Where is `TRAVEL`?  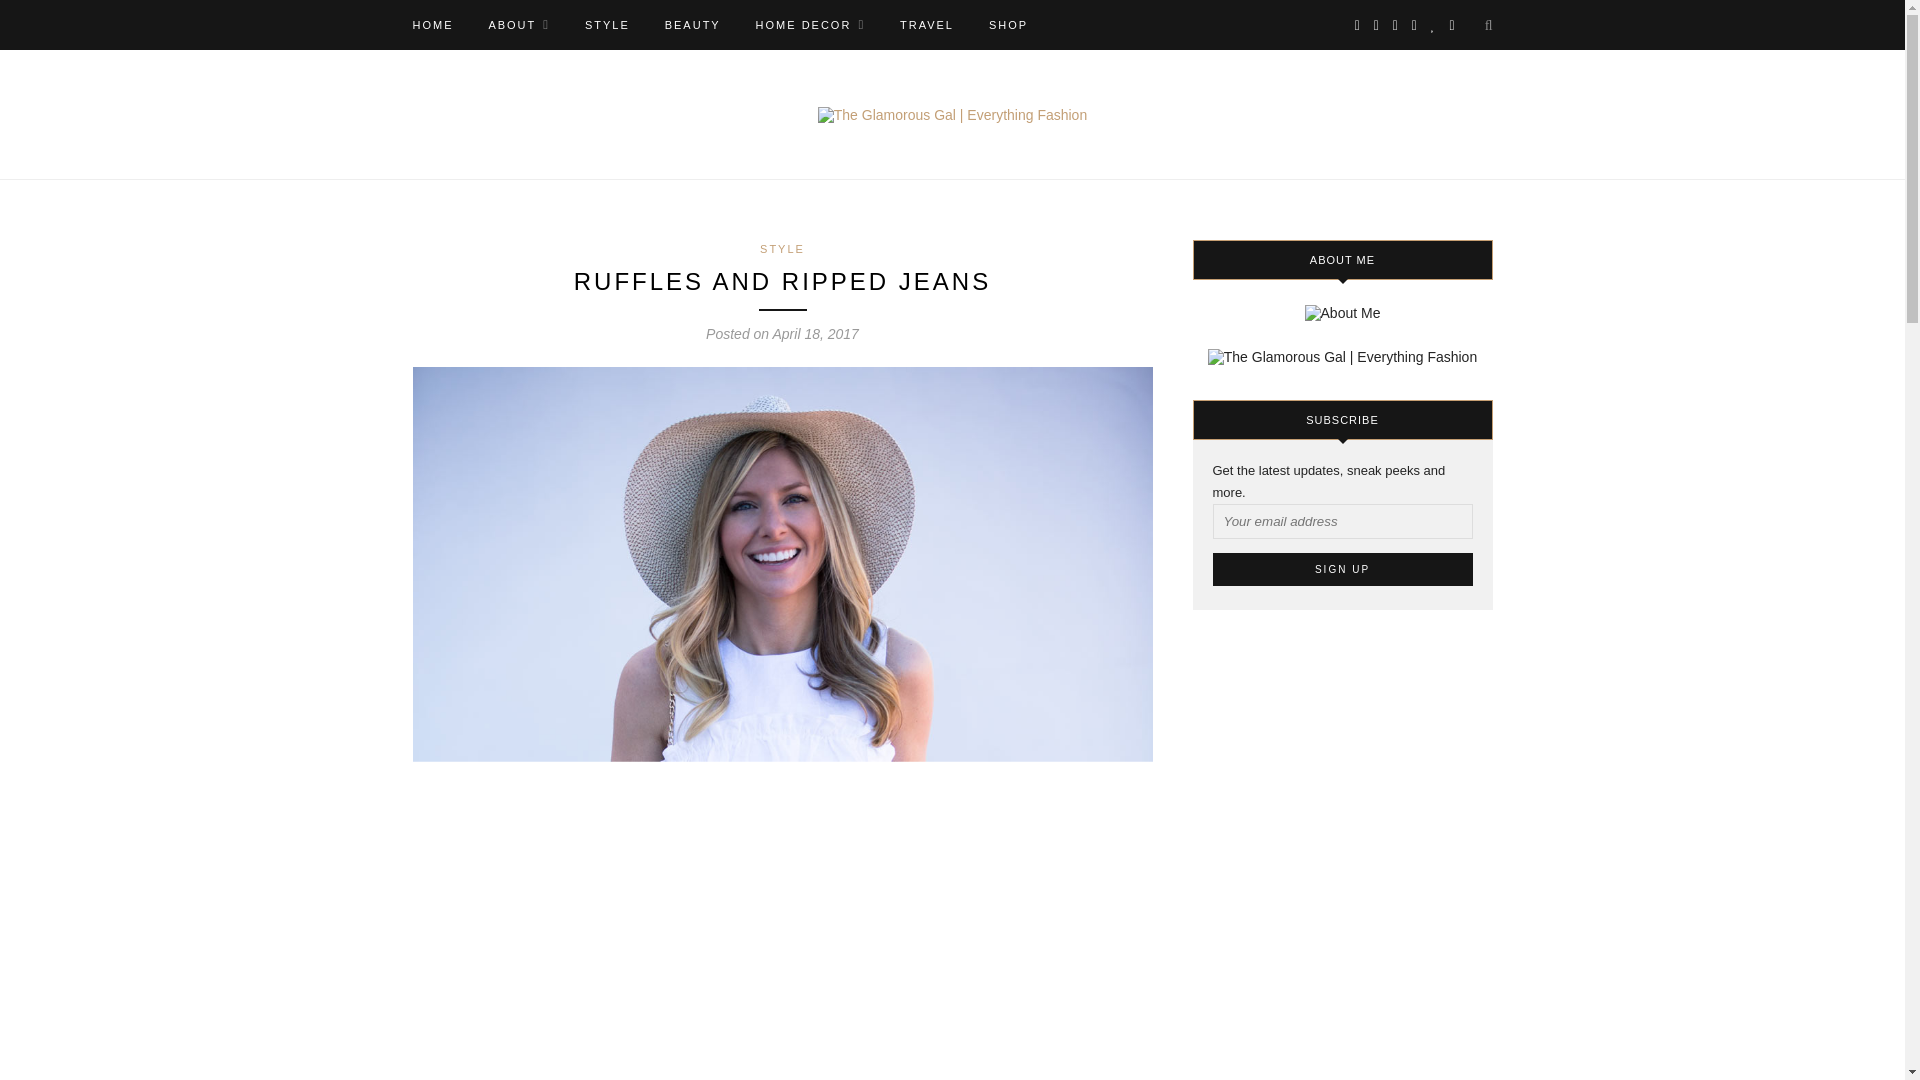
TRAVEL is located at coordinates (927, 24).